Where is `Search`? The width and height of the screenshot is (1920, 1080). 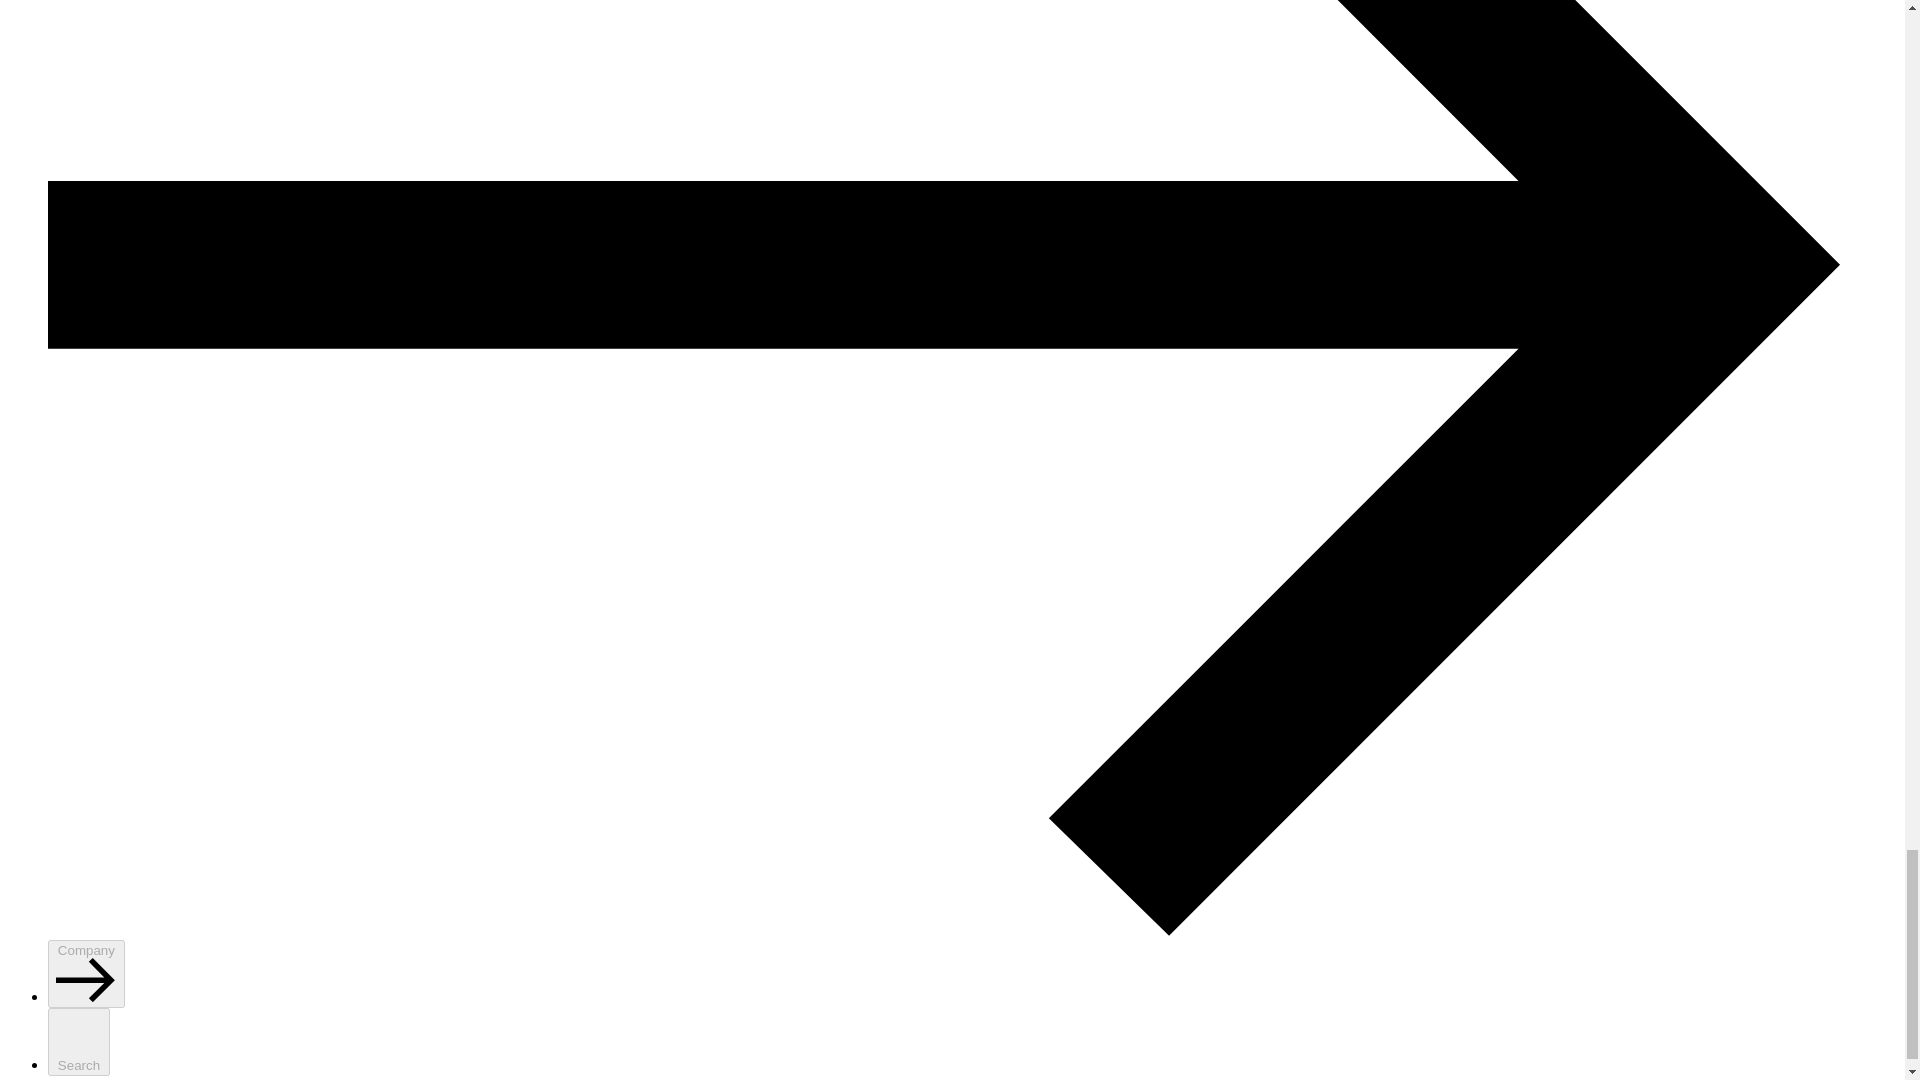 Search is located at coordinates (78, 1041).